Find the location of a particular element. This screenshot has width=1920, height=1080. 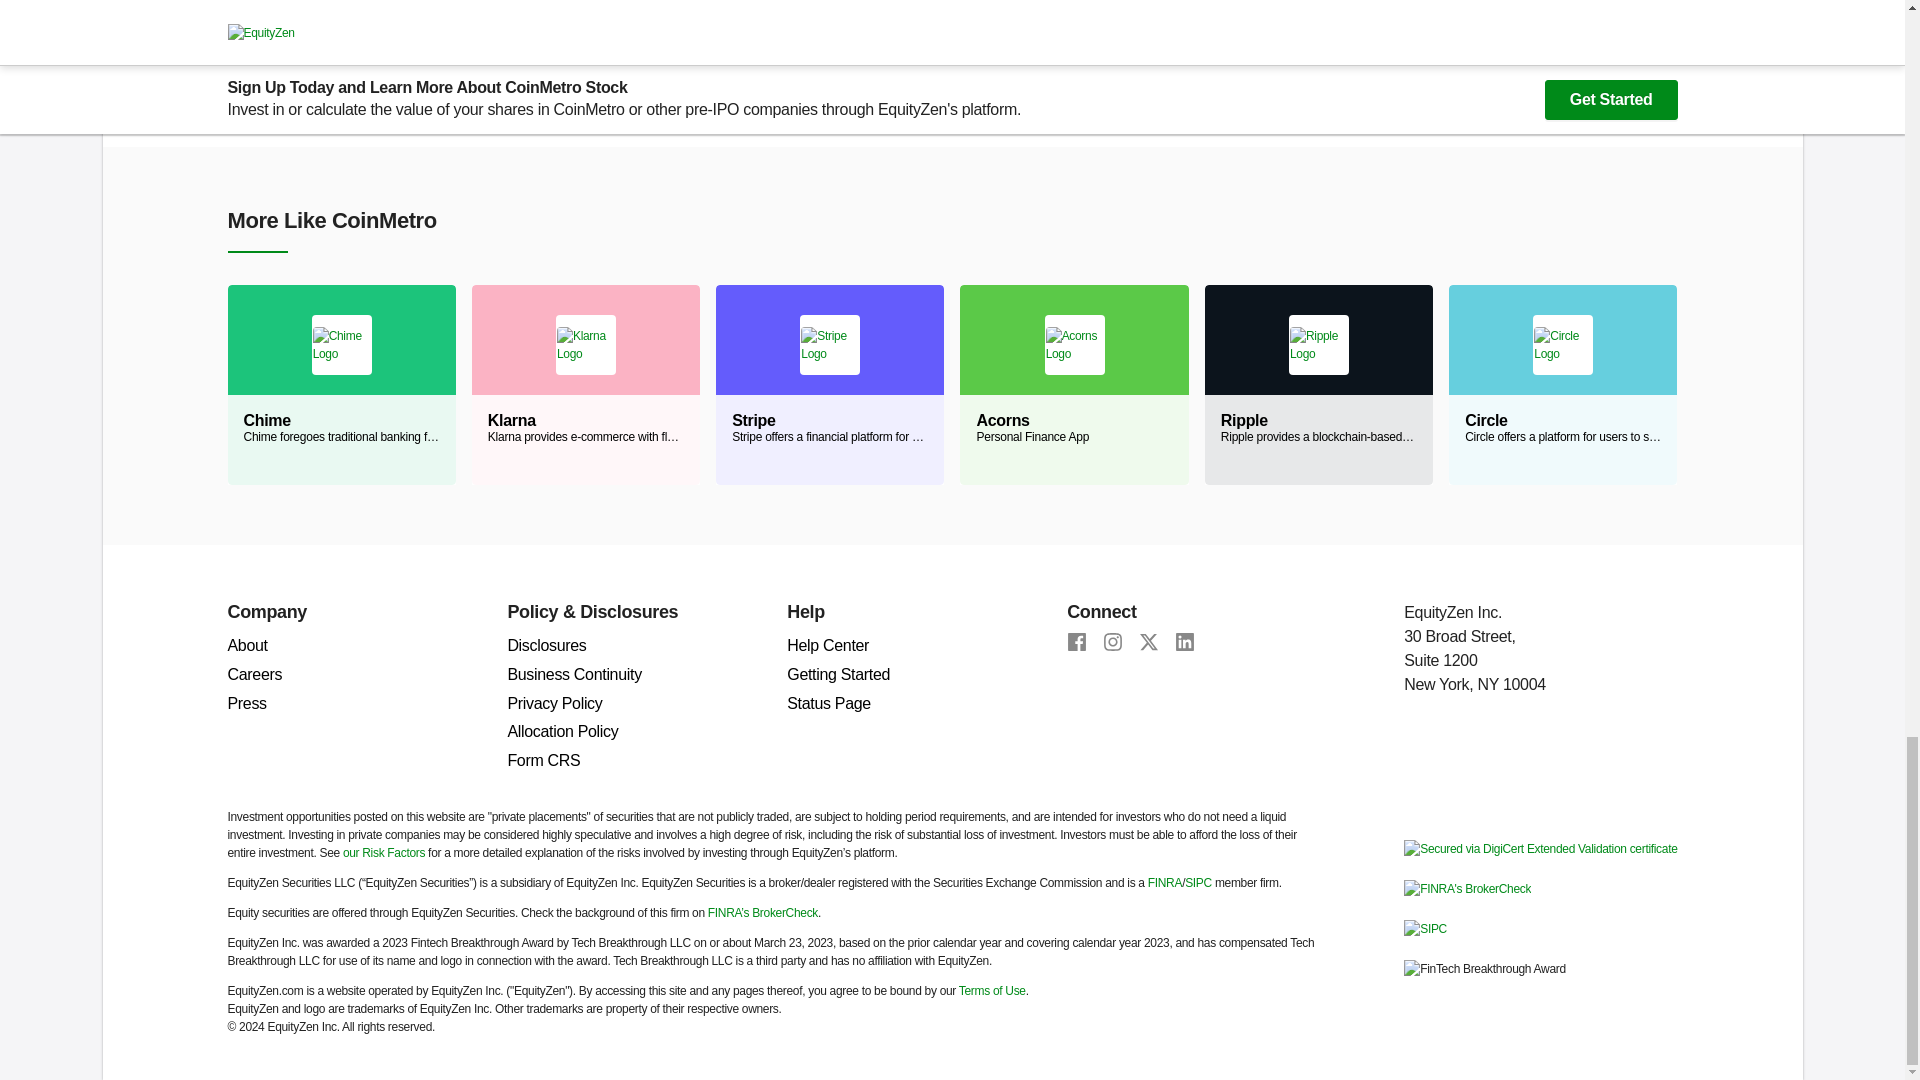

our Risk Factors is located at coordinates (384, 852).